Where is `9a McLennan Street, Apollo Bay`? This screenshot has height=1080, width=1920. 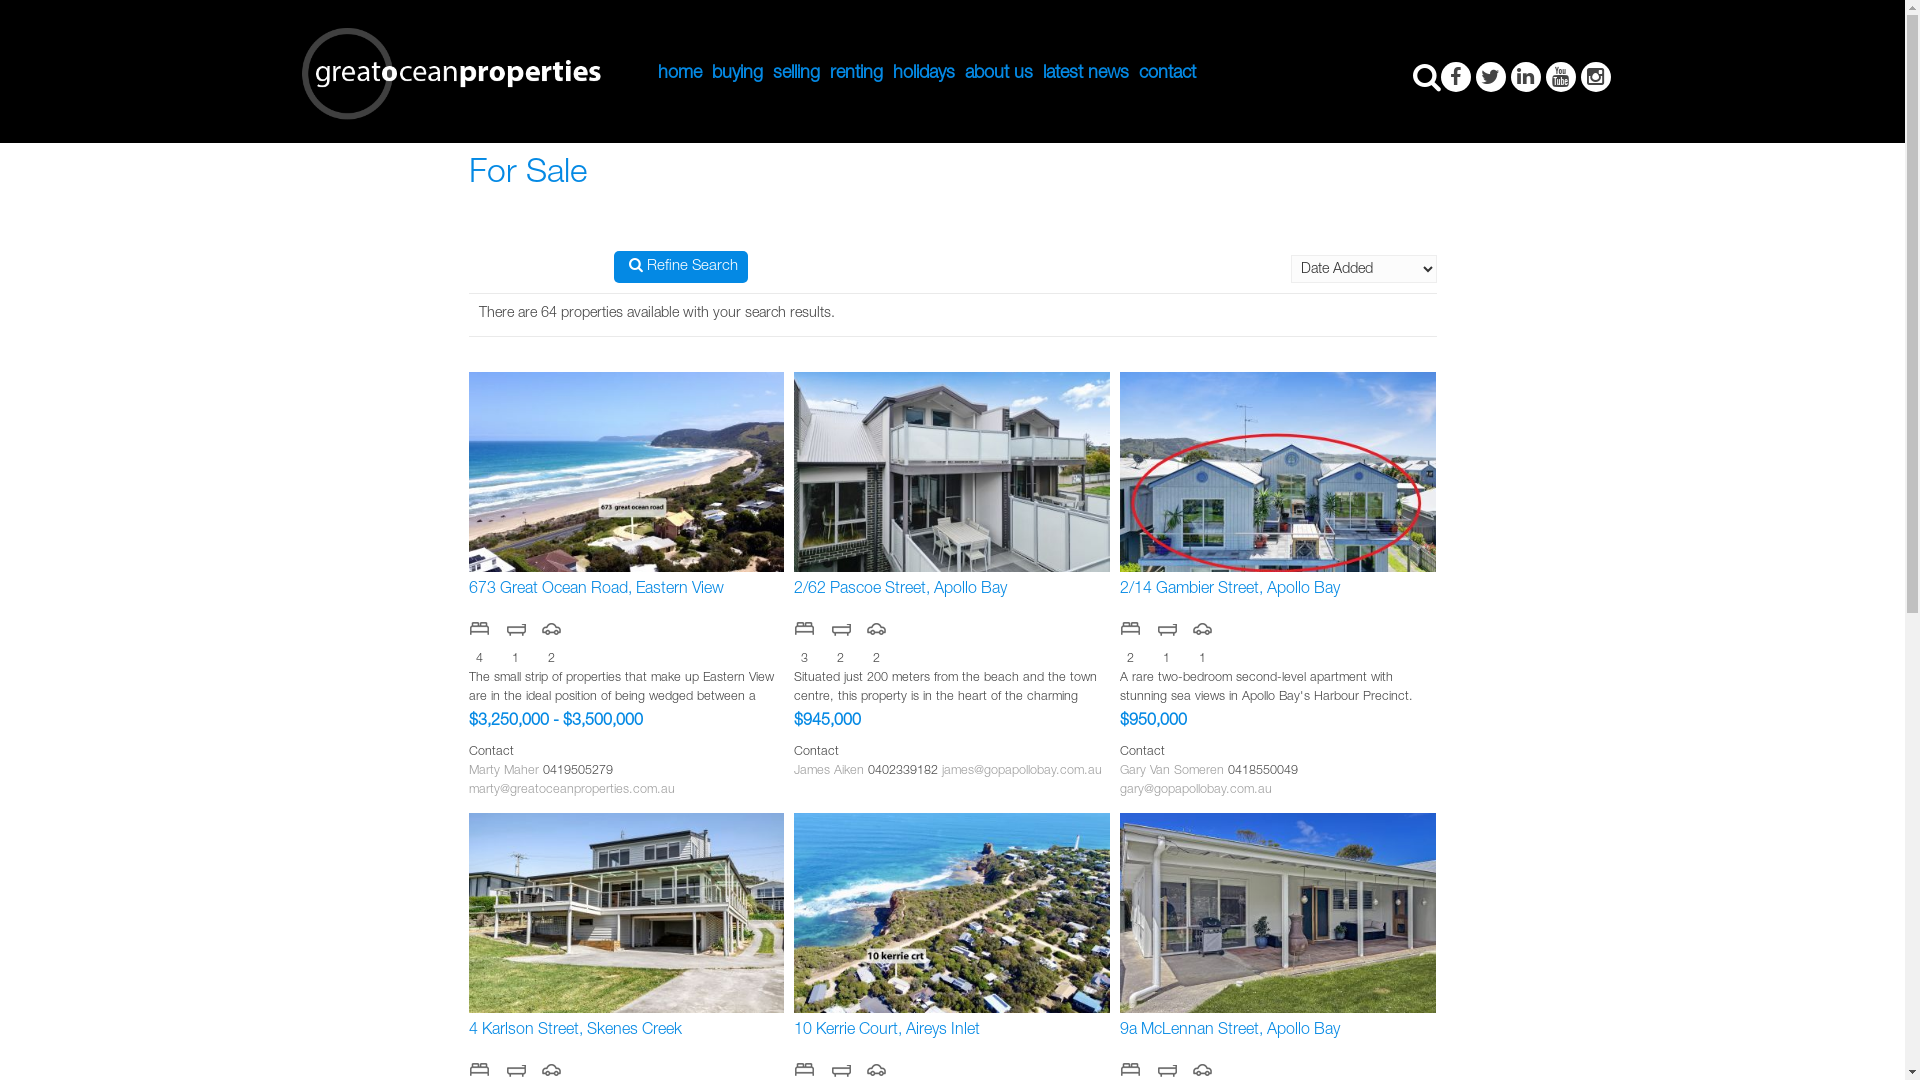
9a McLennan Street, Apollo Bay is located at coordinates (1278, 913).